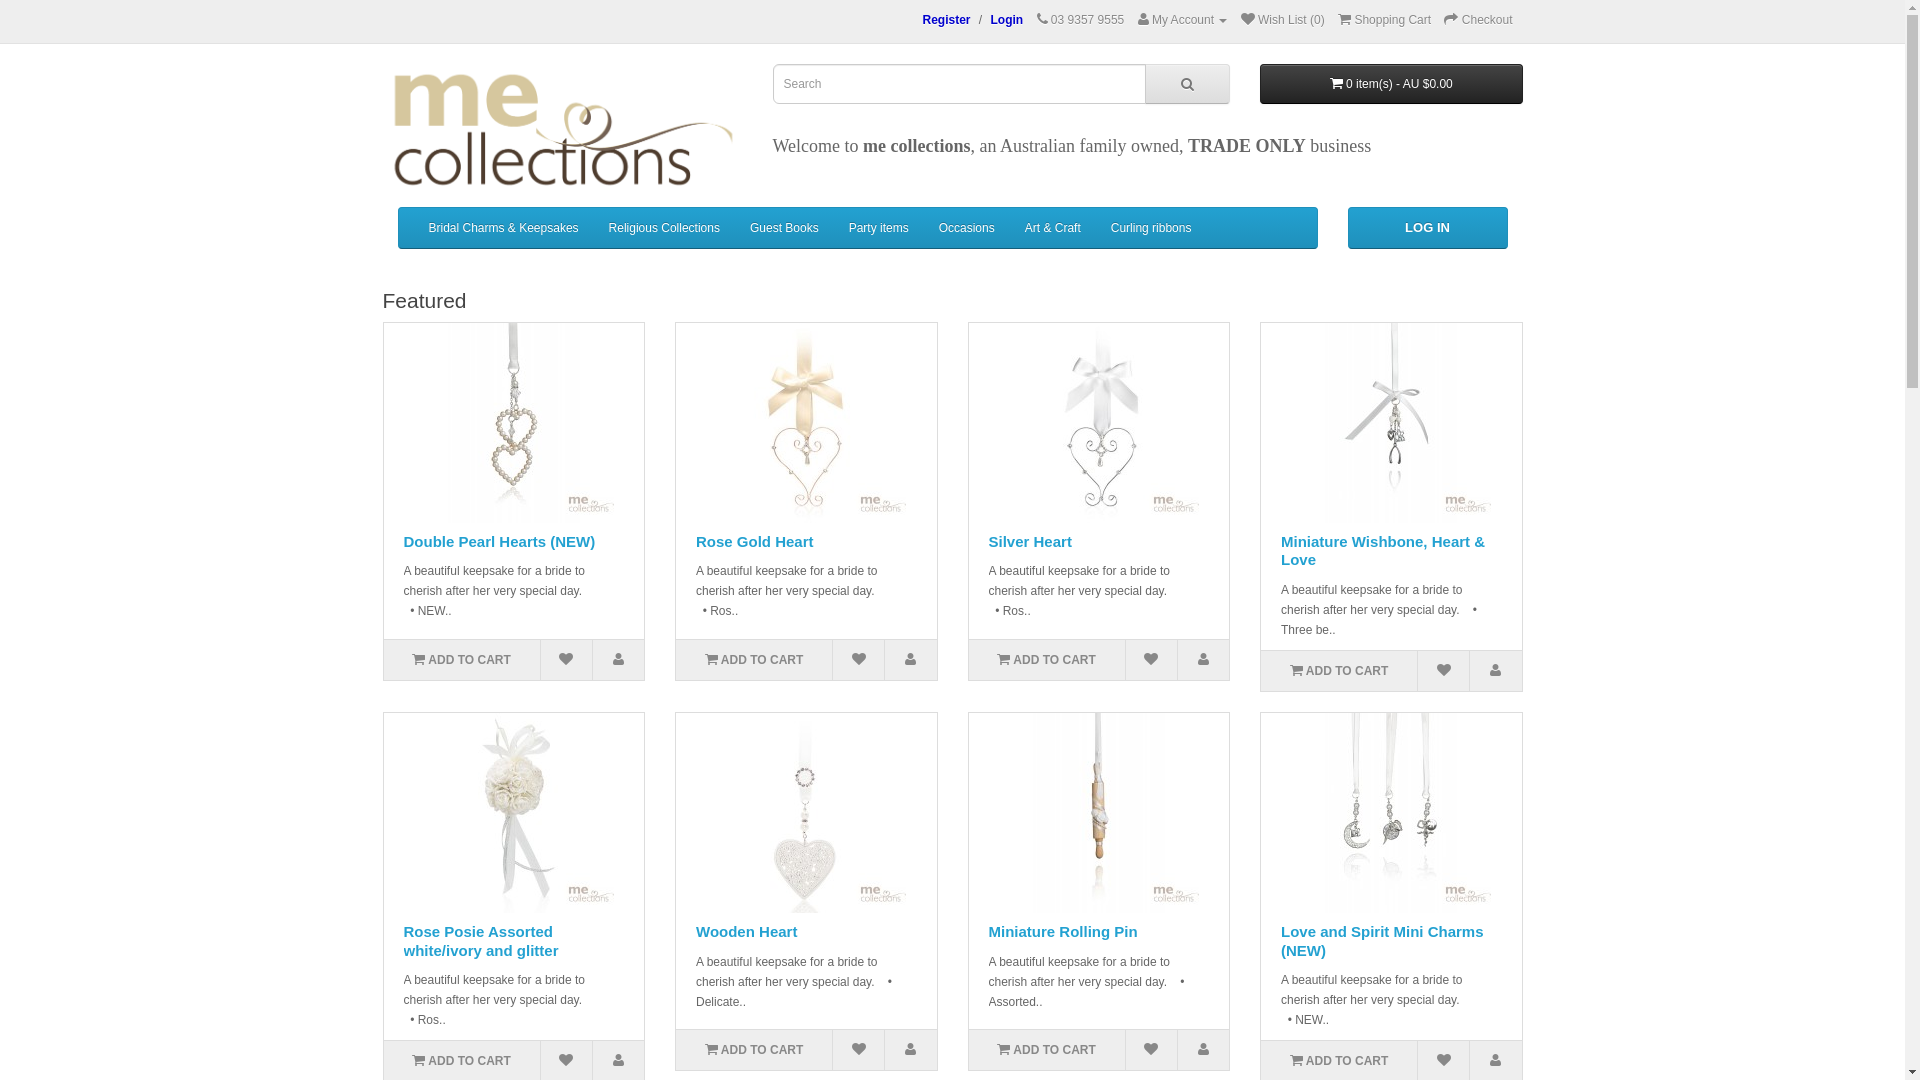  Describe the element at coordinates (1046, 1050) in the screenshot. I see `ADD TO CART` at that location.